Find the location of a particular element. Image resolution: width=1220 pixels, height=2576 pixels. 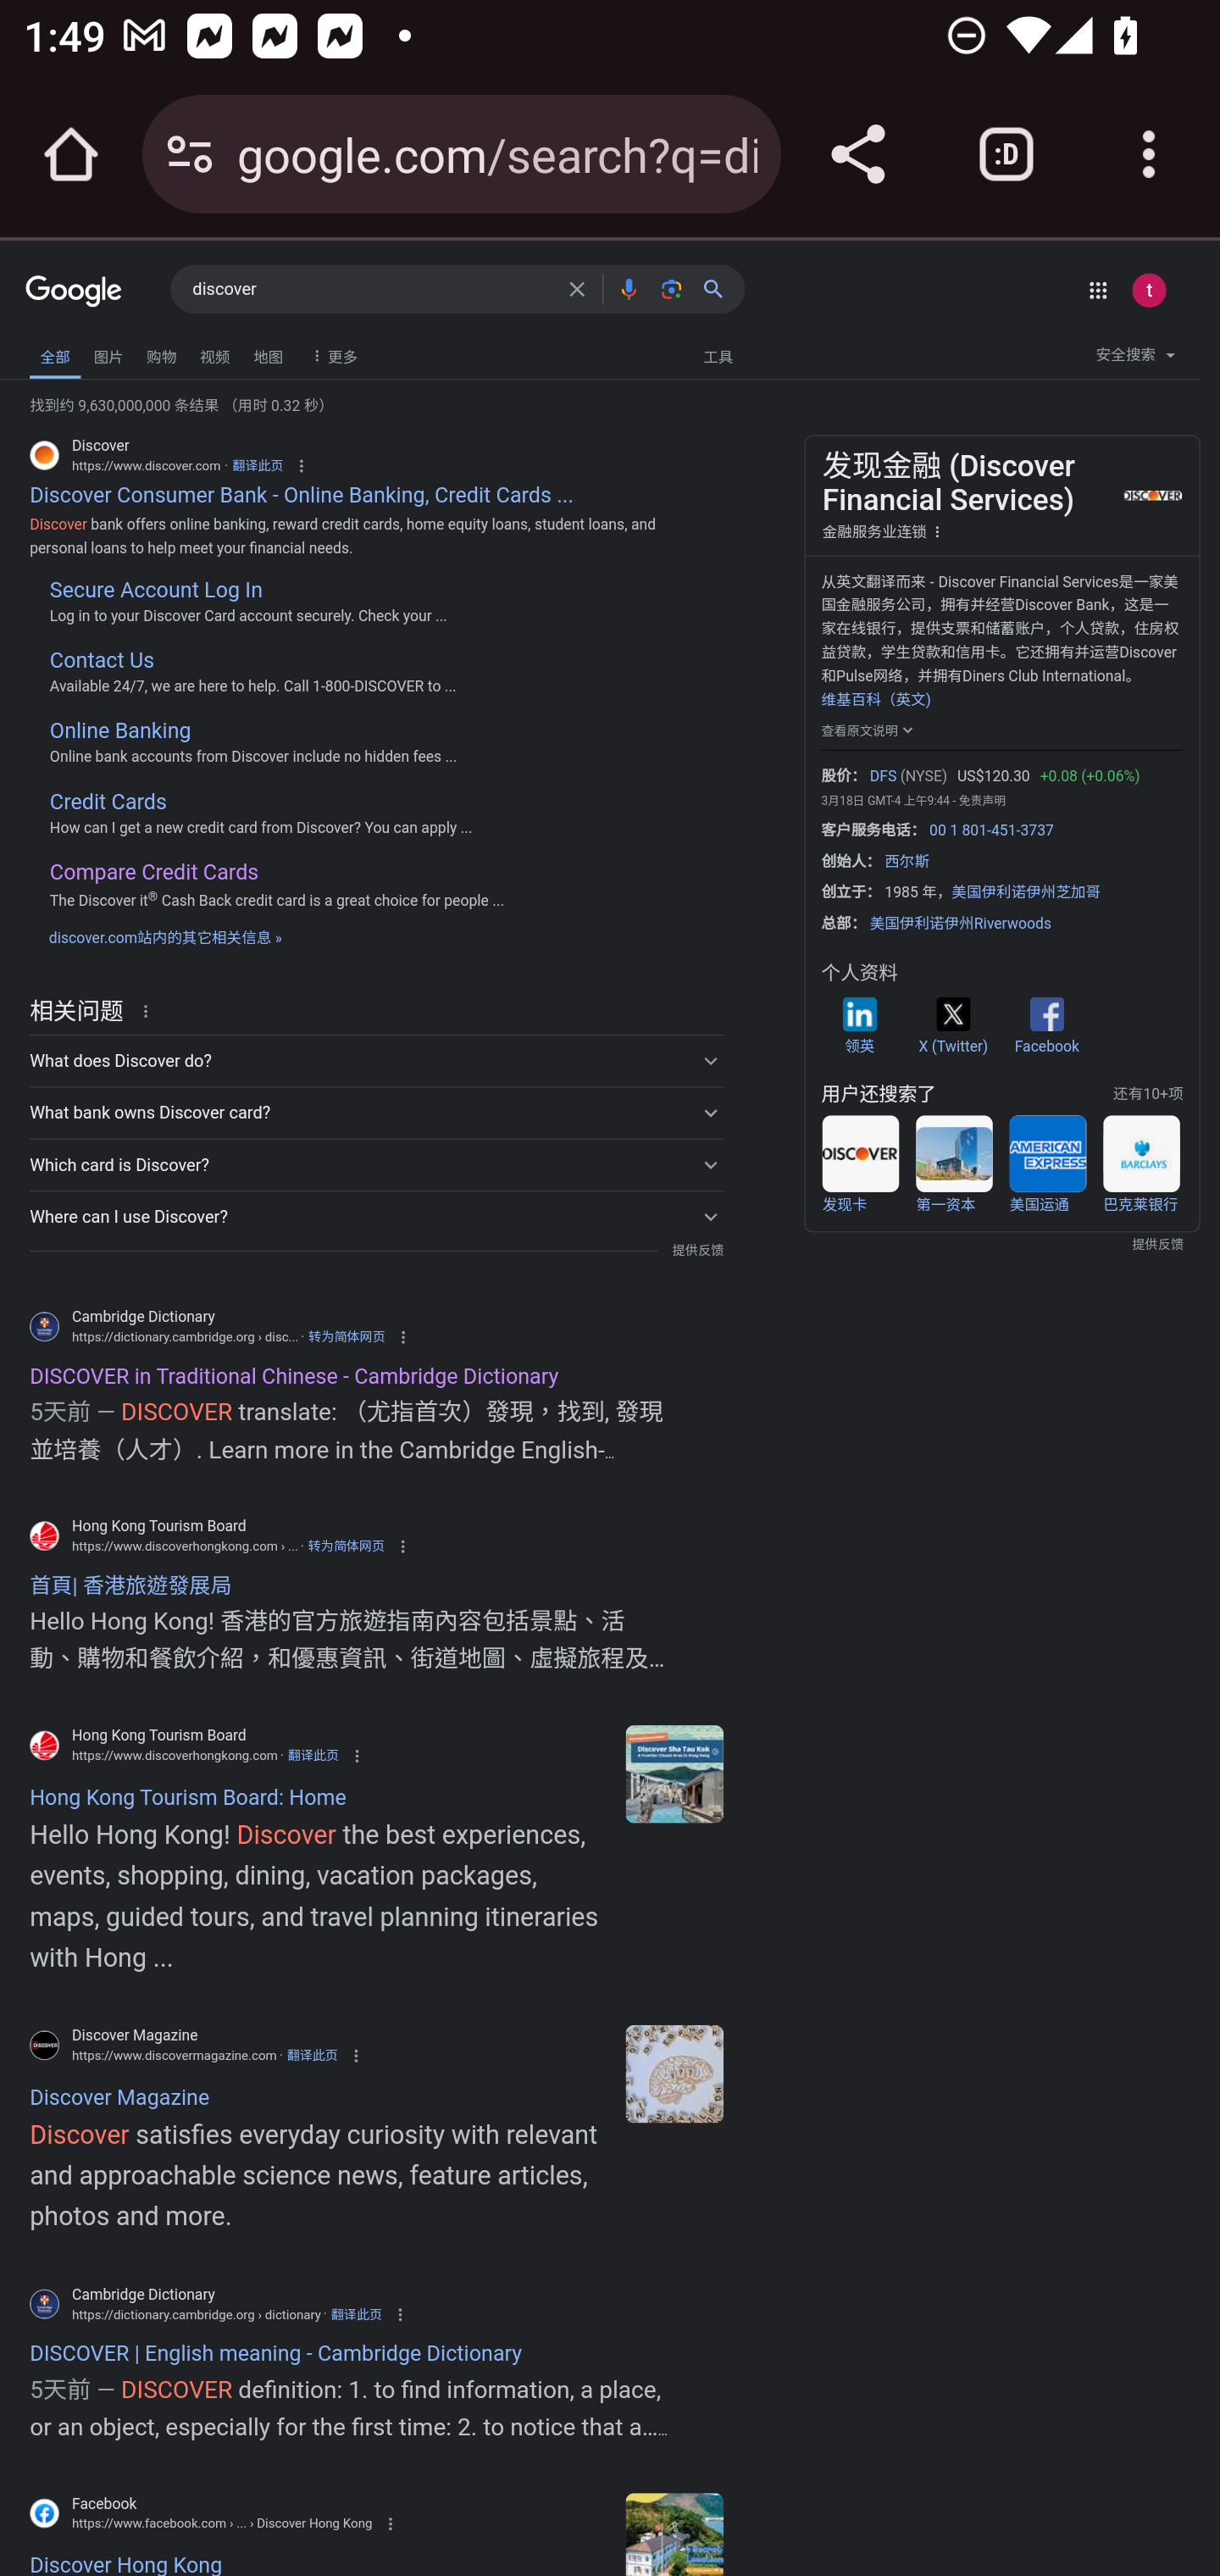

翻译此页 is located at coordinates (258, 466).